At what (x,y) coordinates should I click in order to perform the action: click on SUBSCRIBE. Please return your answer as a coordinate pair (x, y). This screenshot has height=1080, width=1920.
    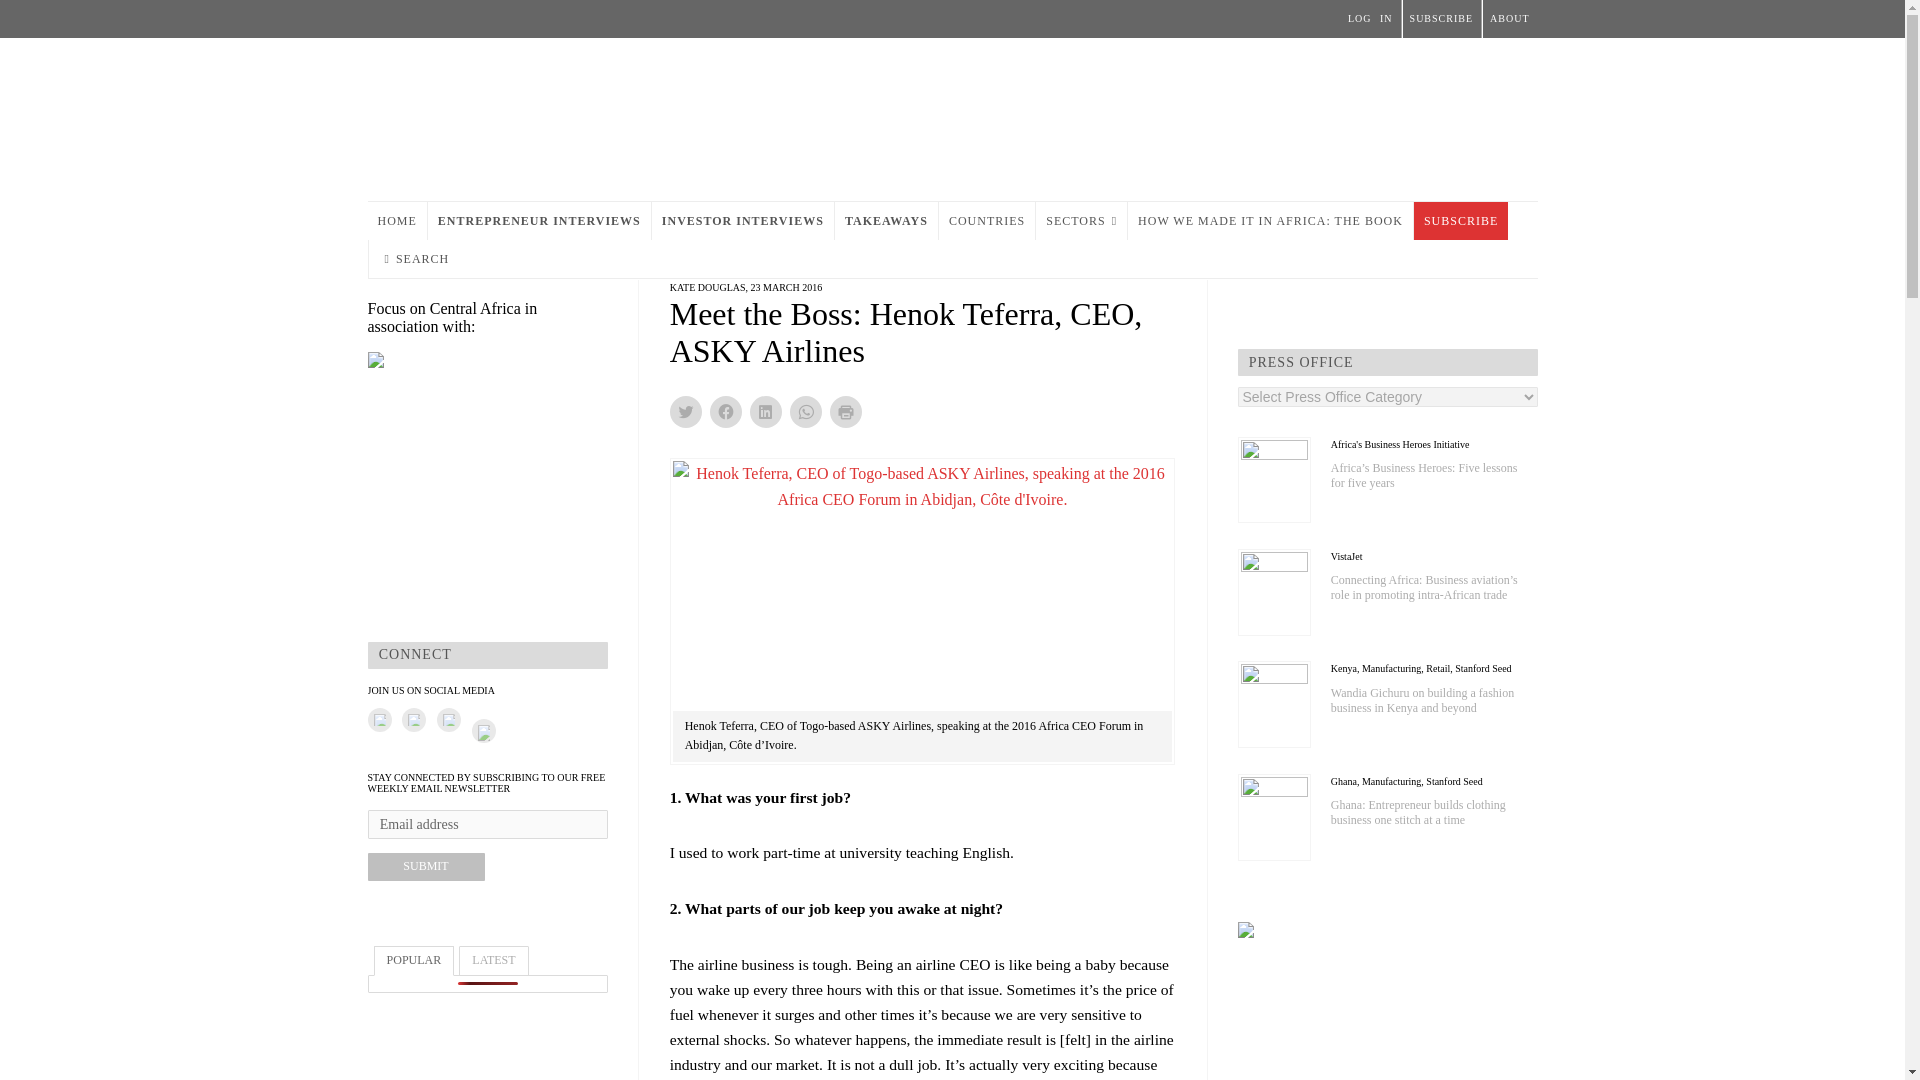
    Looking at the image, I should click on (1460, 220).